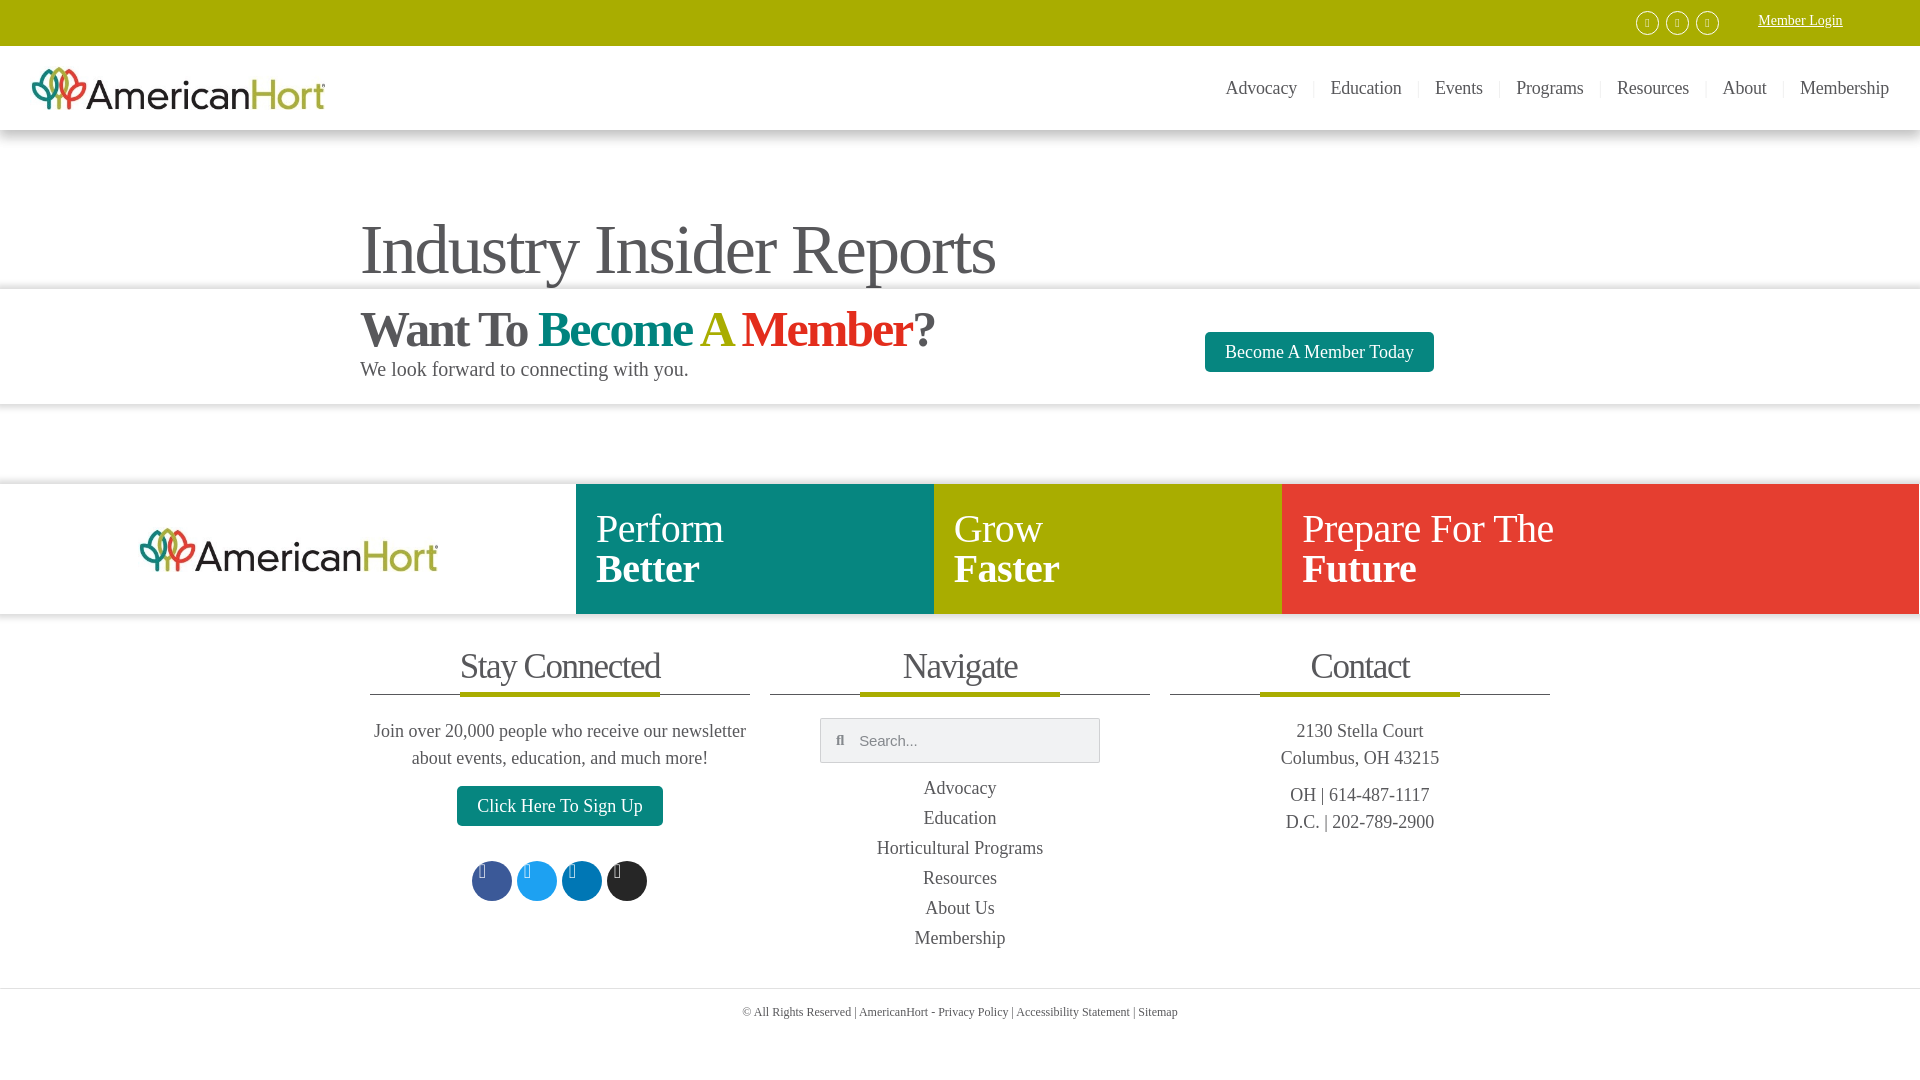 This screenshot has height=1080, width=1920. What do you see at coordinates (1364, 88) in the screenshot?
I see `Education` at bounding box center [1364, 88].